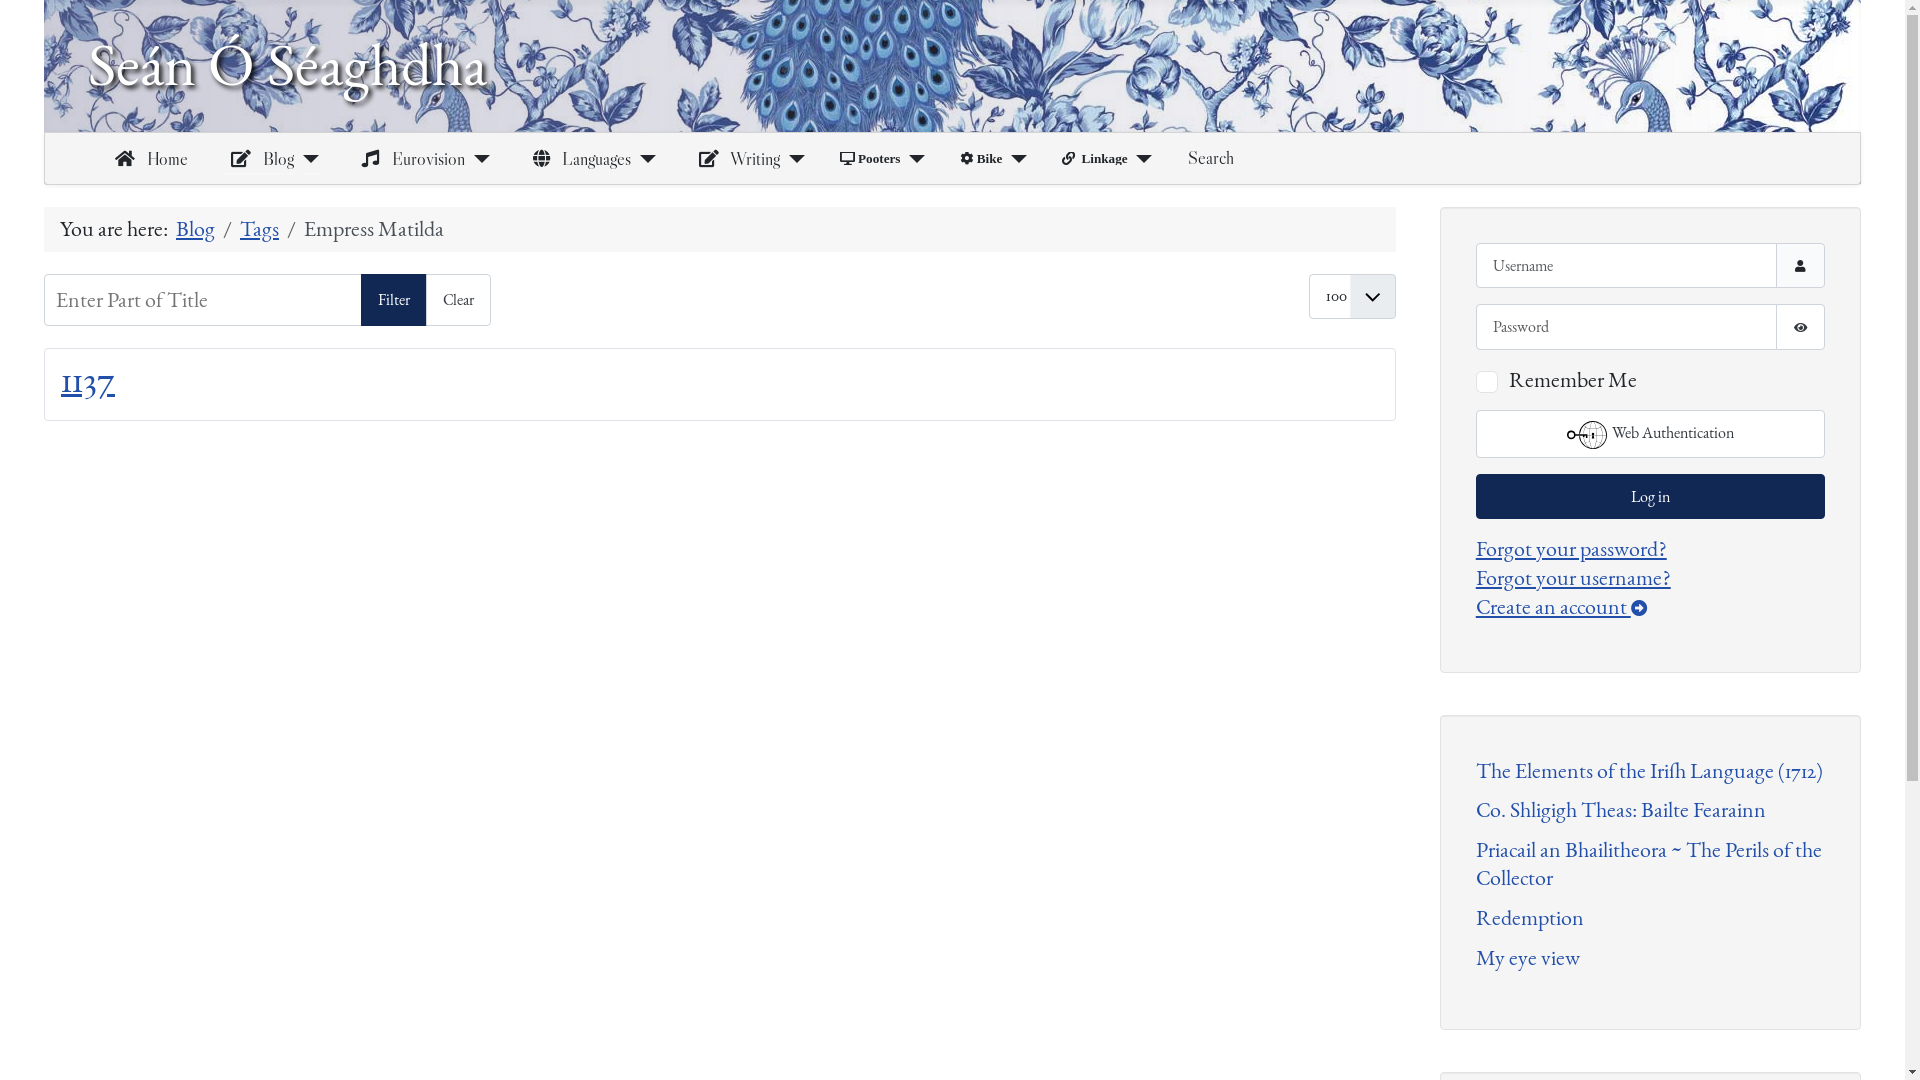  I want to click on Forgot your password?, so click(1572, 549).